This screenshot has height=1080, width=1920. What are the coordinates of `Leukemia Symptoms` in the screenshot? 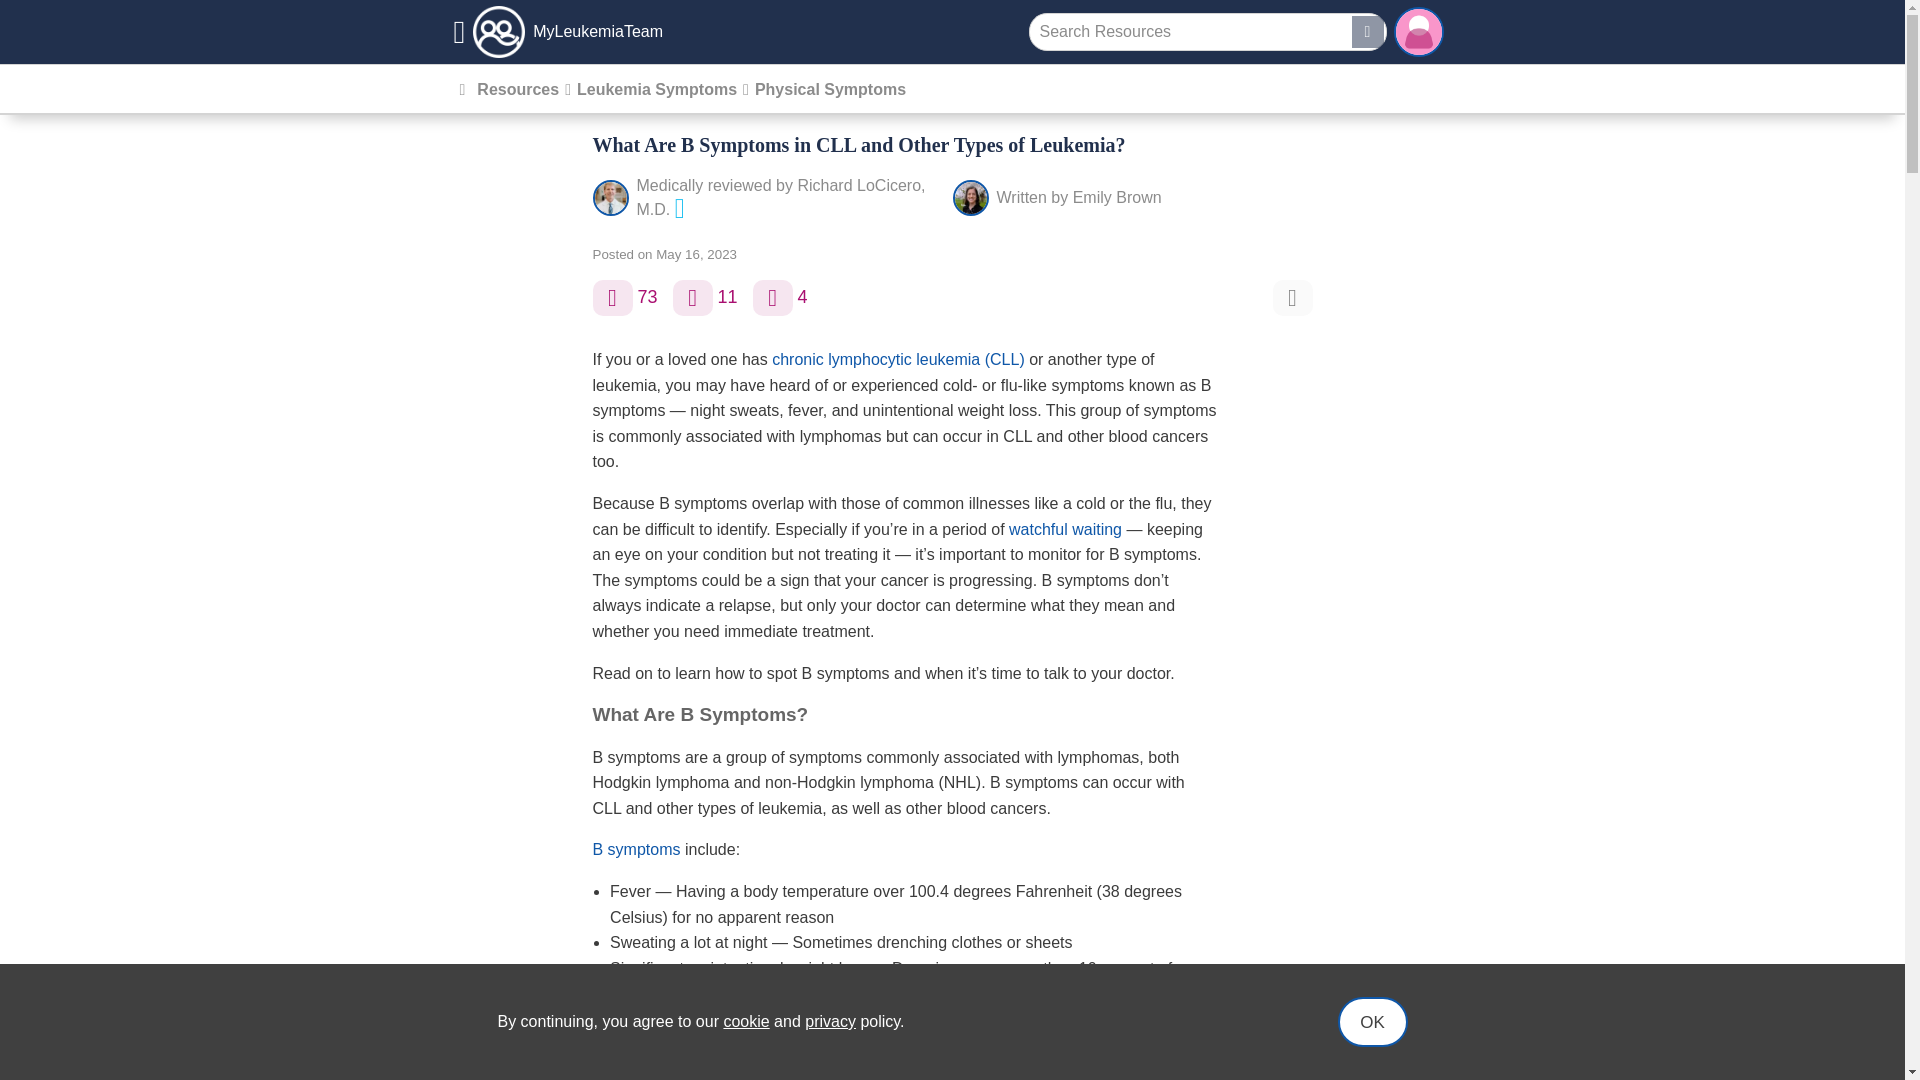 It's located at (656, 90).